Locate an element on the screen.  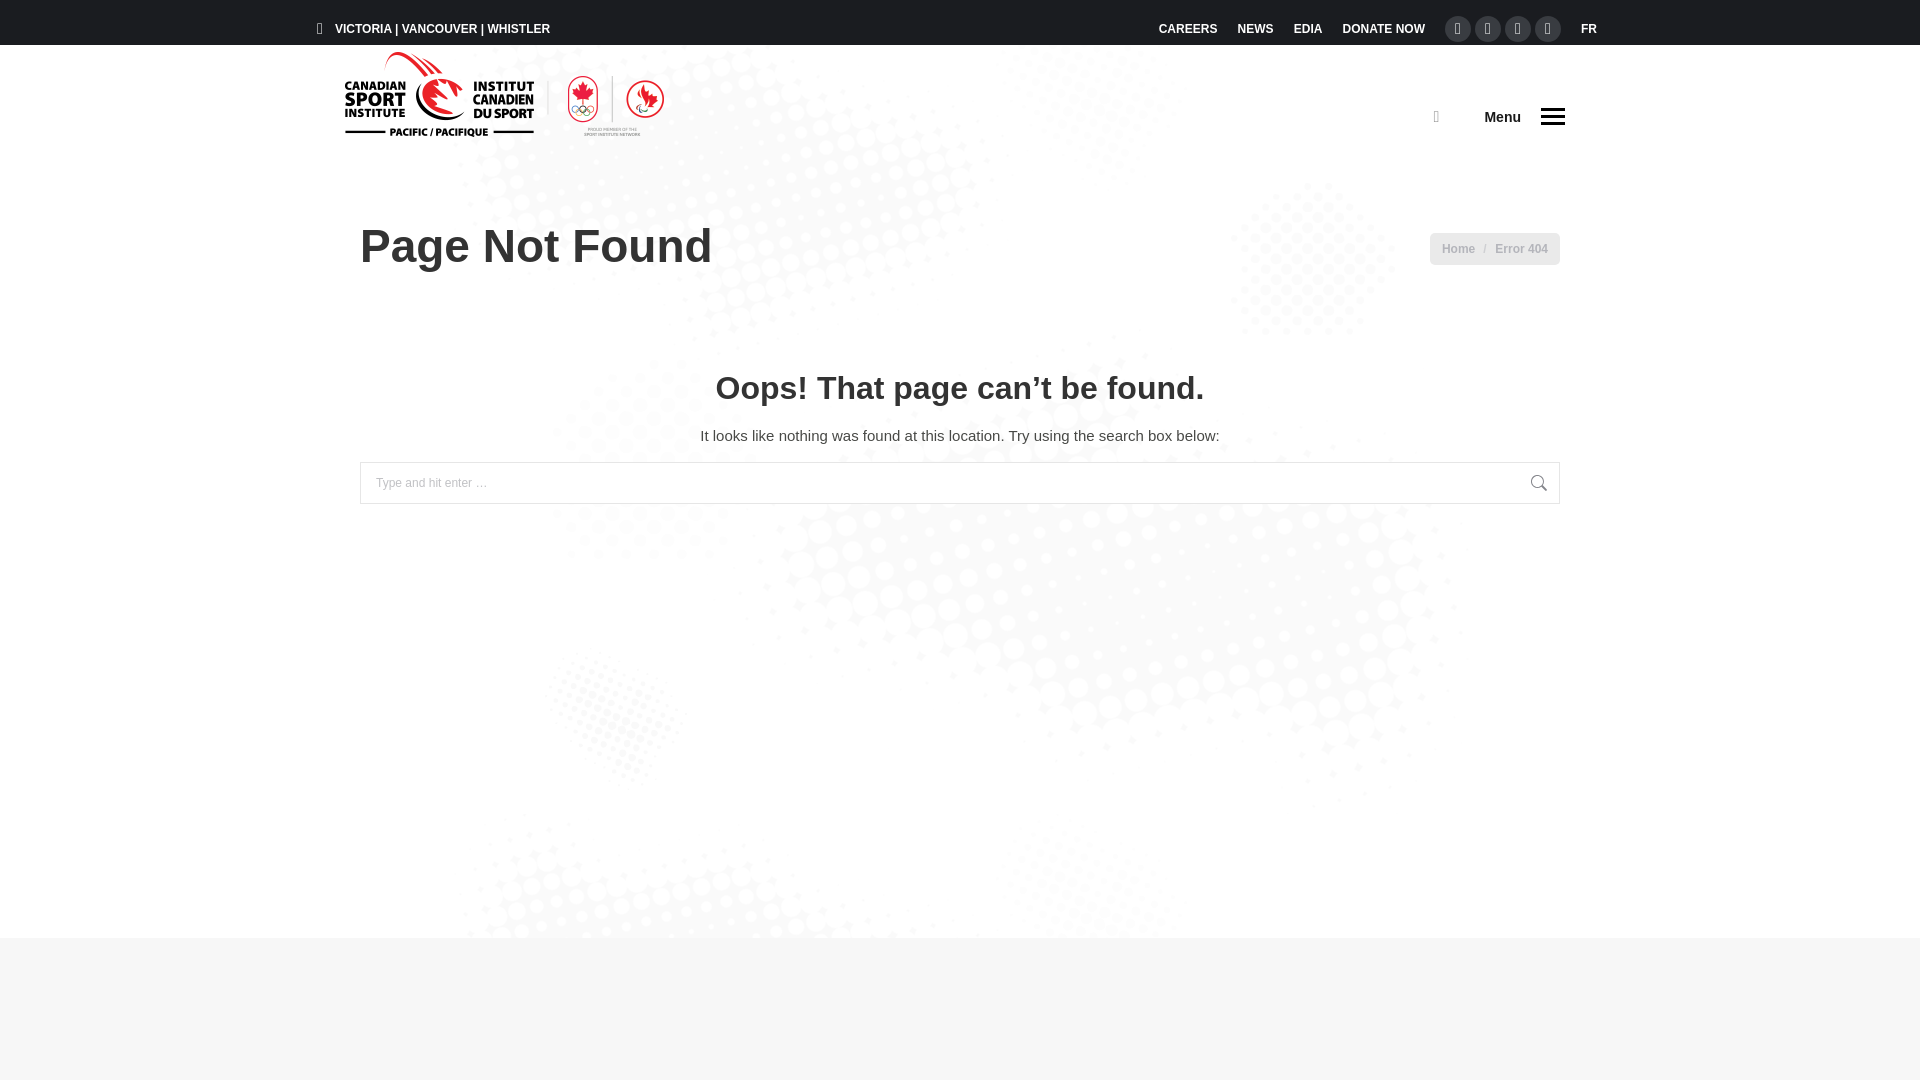
YouTube page opens in new window is located at coordinates (1547, 29).